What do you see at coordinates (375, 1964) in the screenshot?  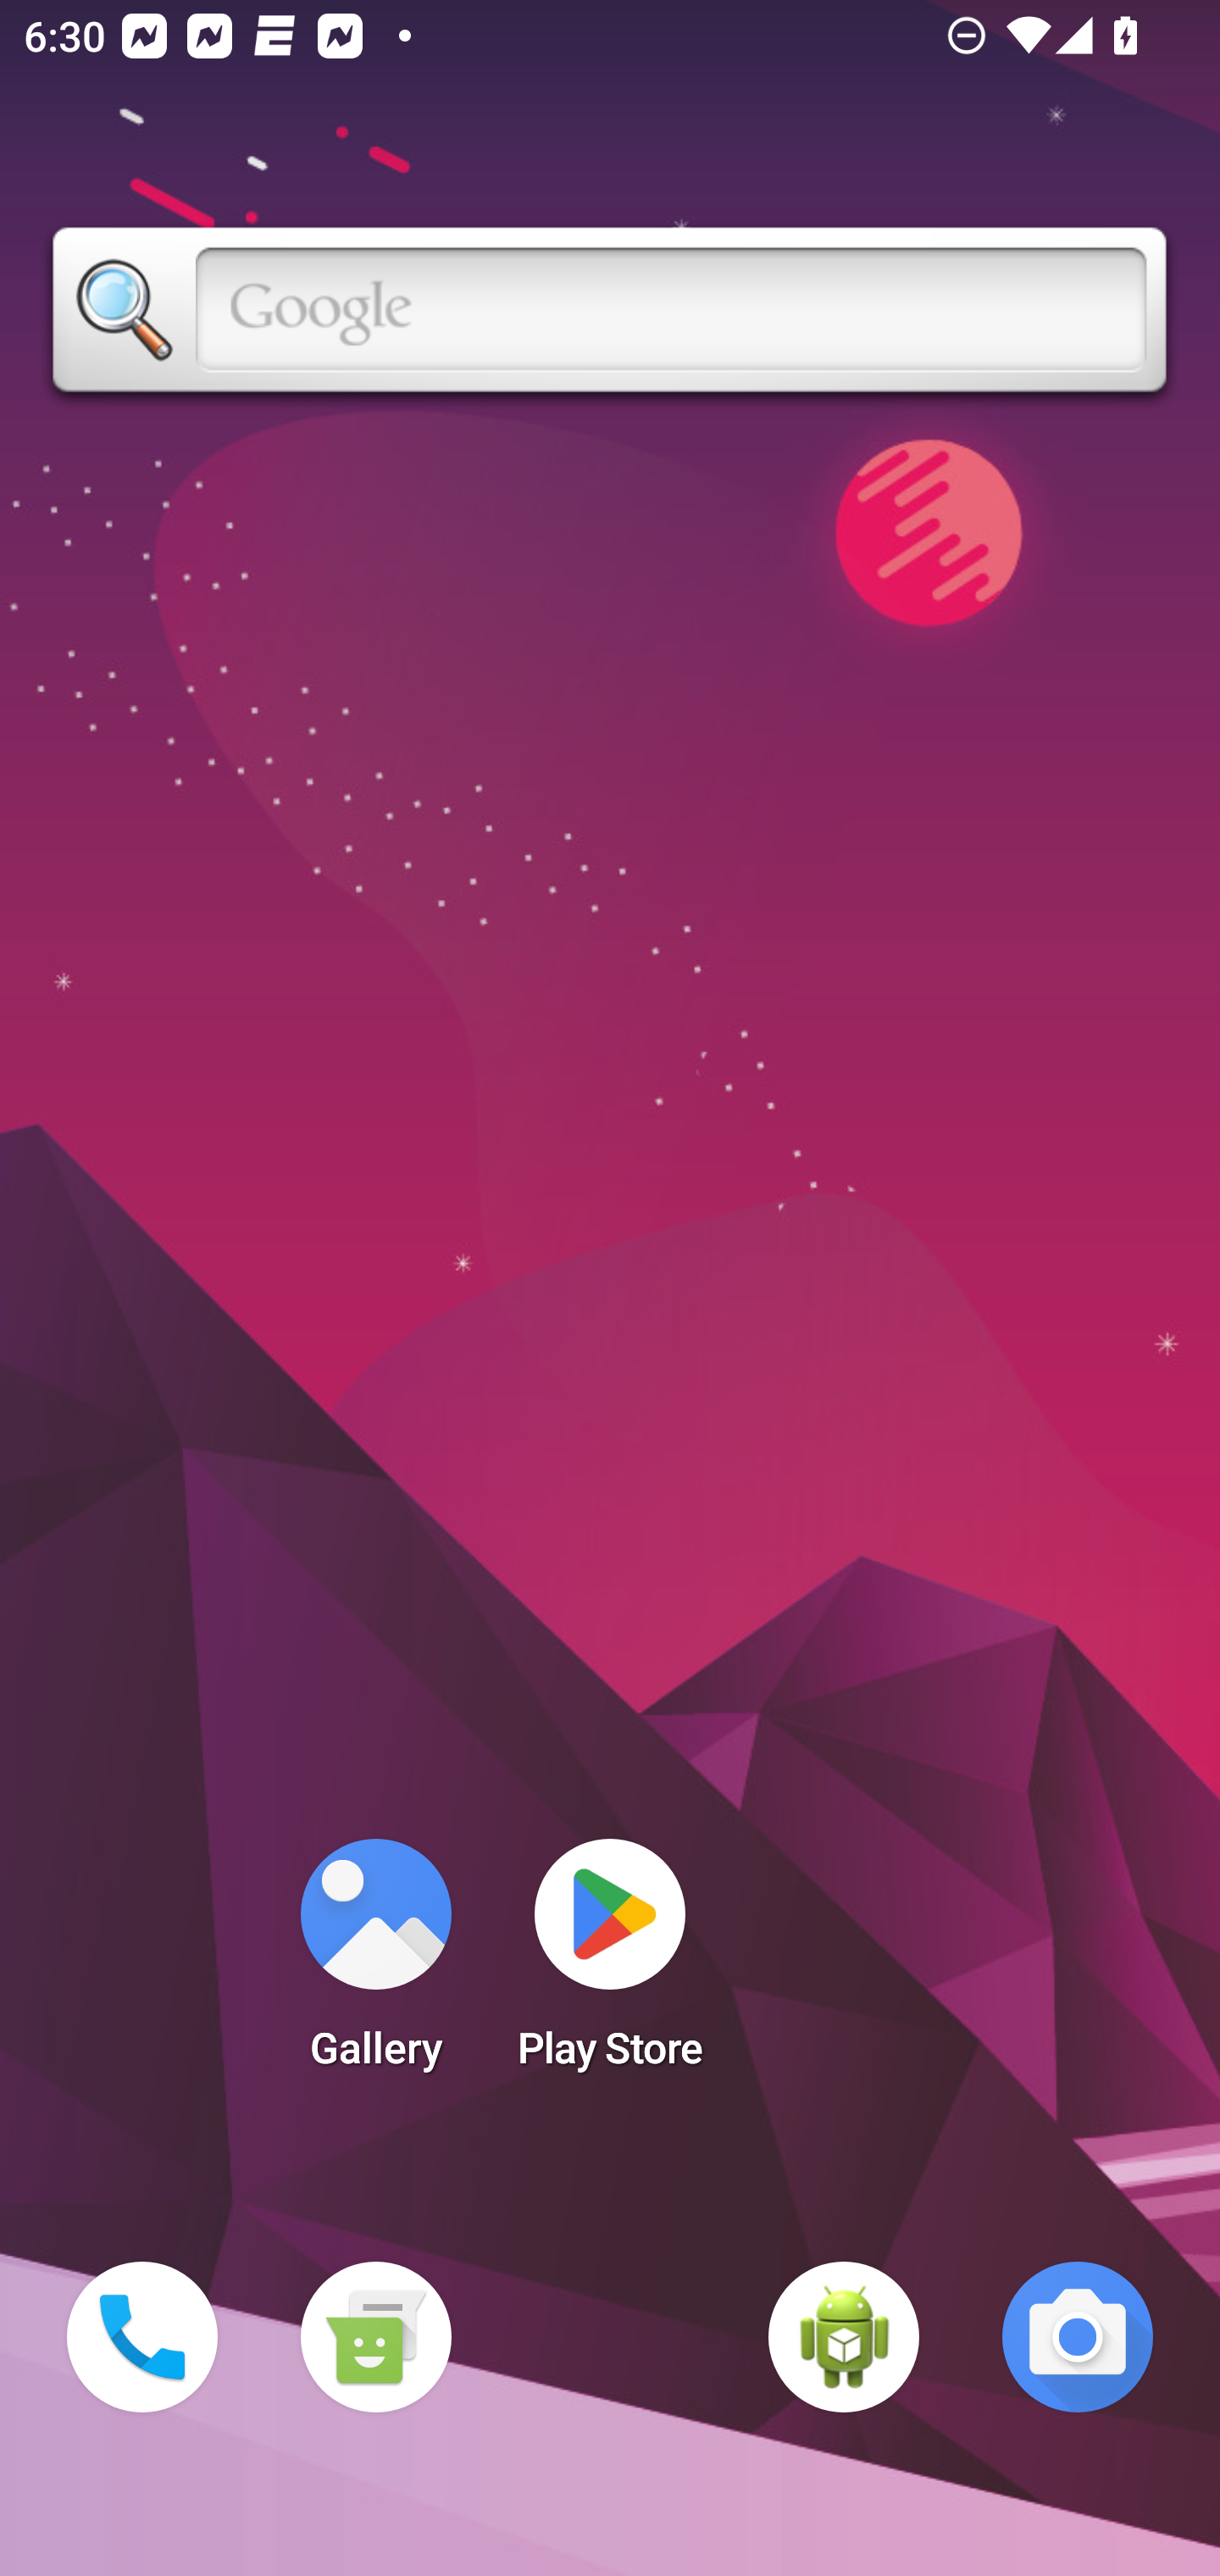 I see `Gallery` at bounding box center [375, 1964].